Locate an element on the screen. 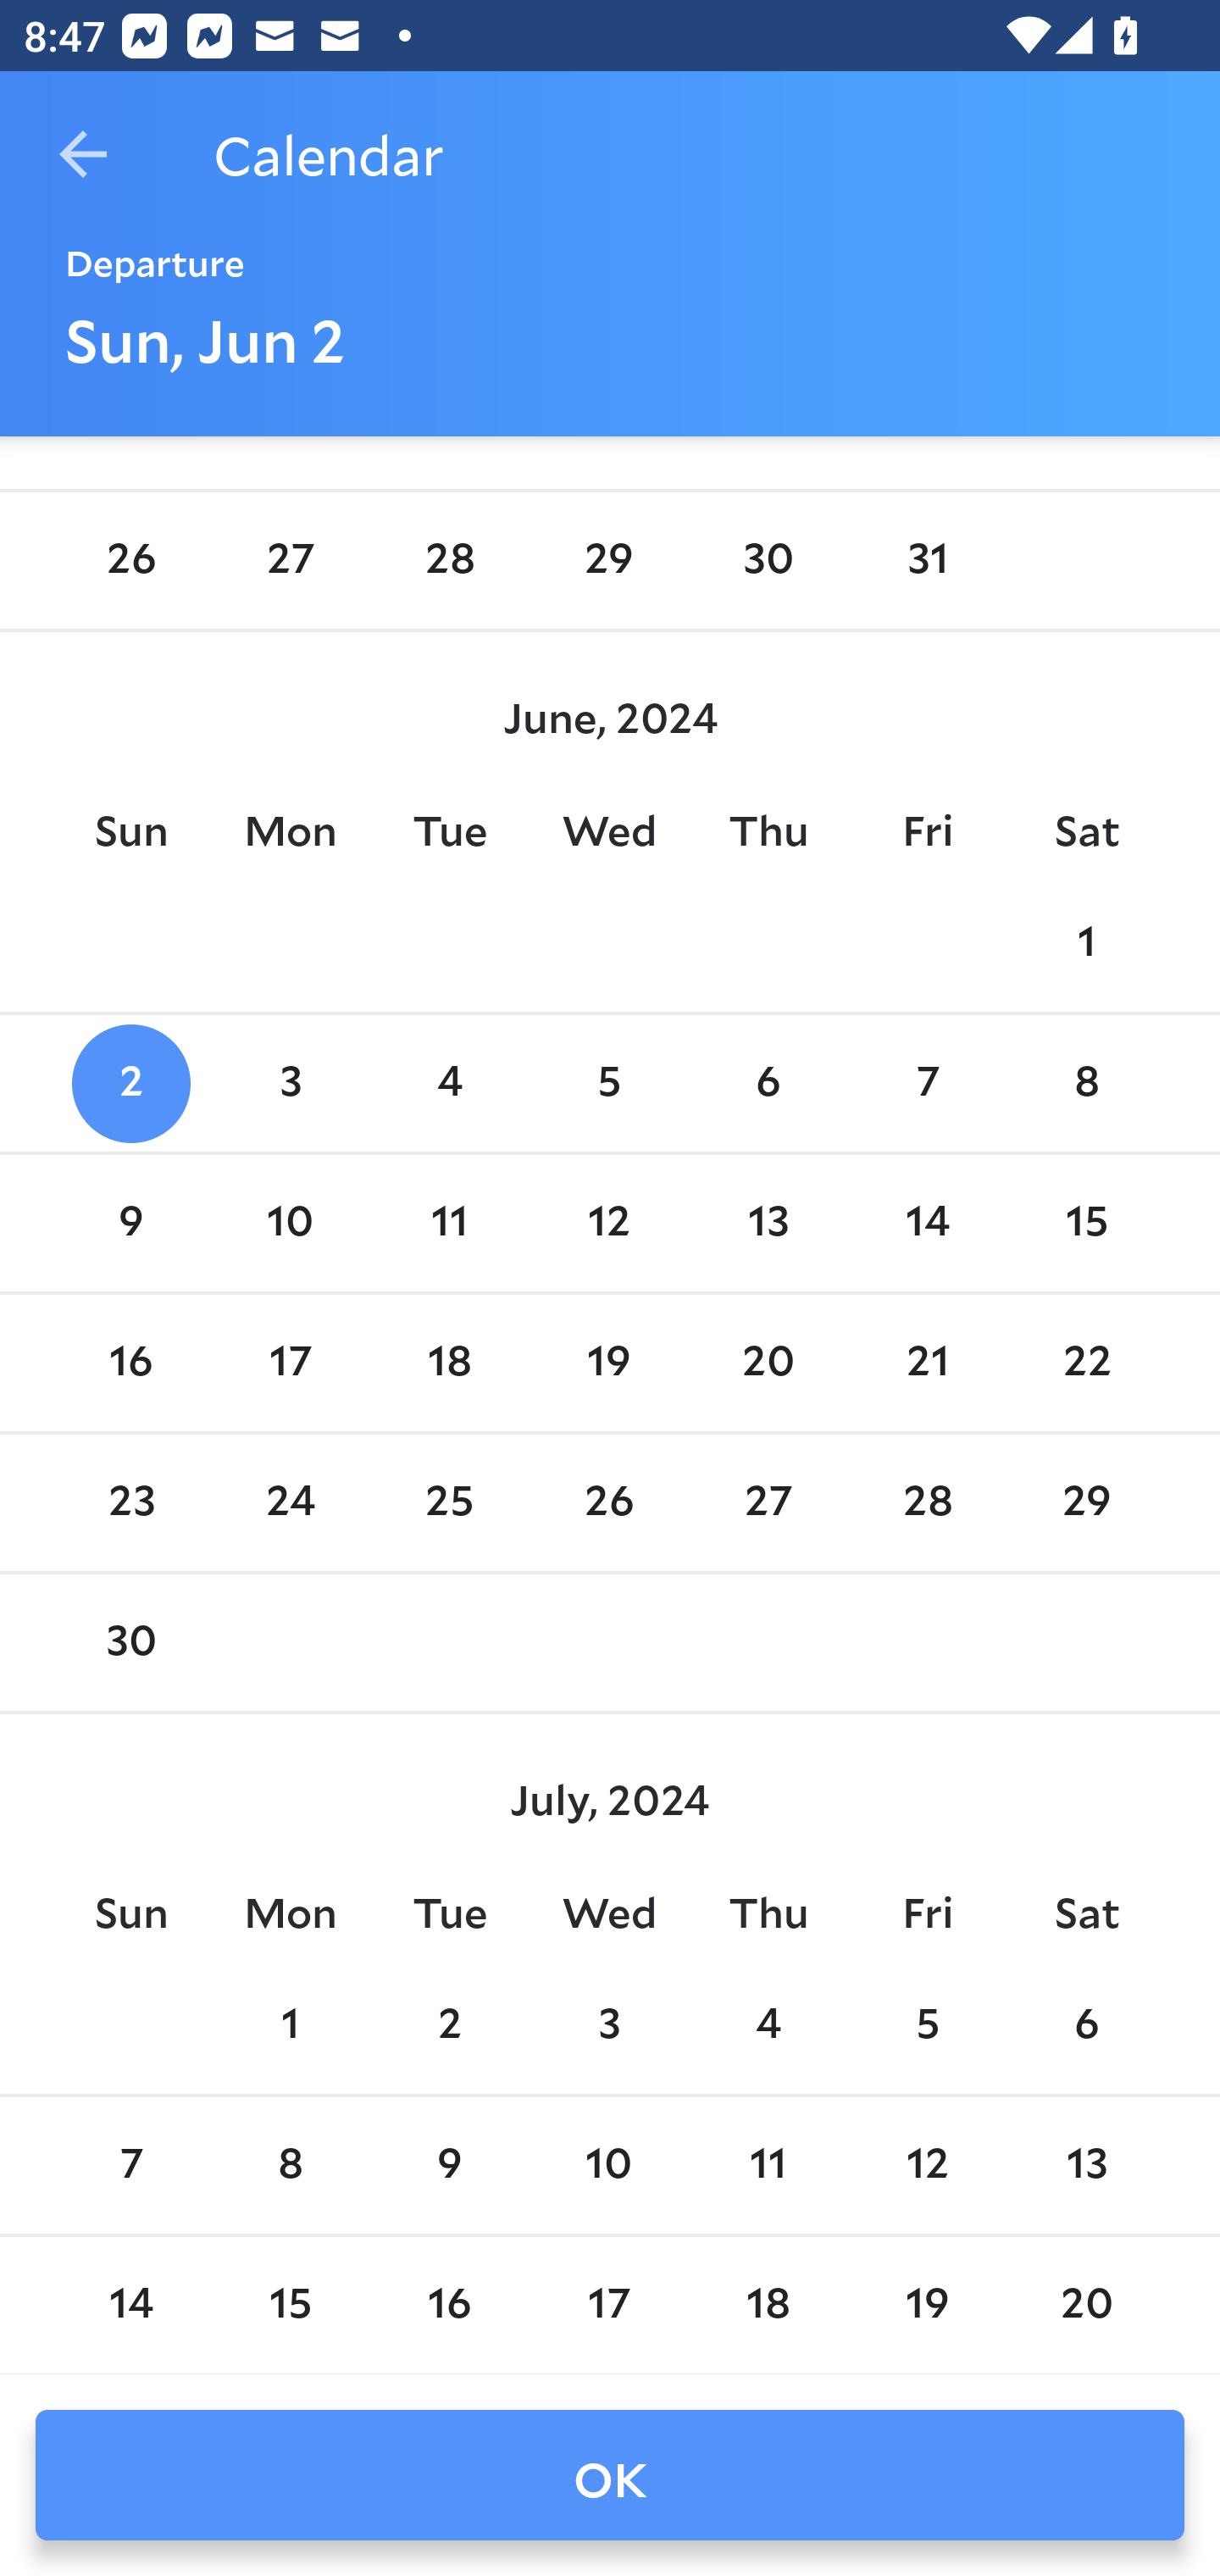 This screenshot has width=1220, height=2576. 2 is located at coordinates (449, 2025).